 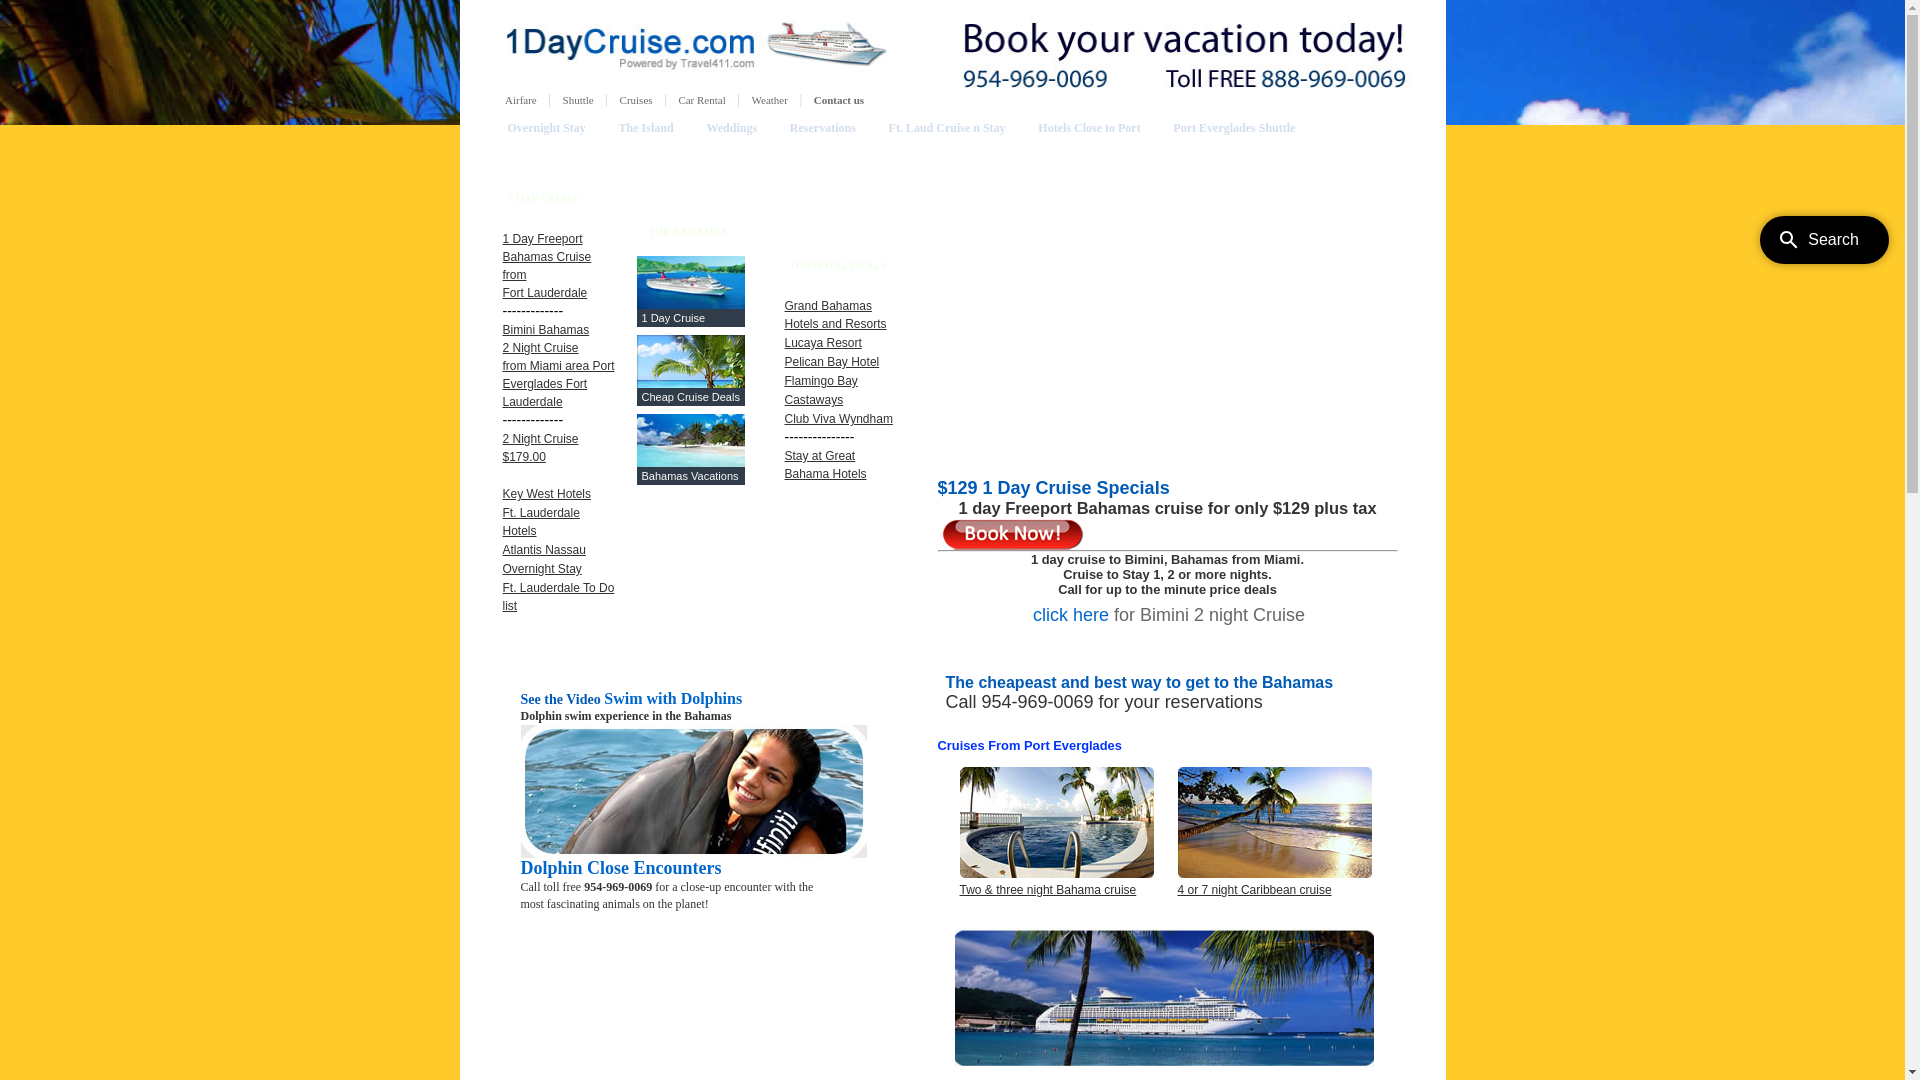 What do you see at coordinates (1275, 874) in the screenshot?
I see `4 or 7 night Caribbean cruise` at bounding box center [1275, 874].